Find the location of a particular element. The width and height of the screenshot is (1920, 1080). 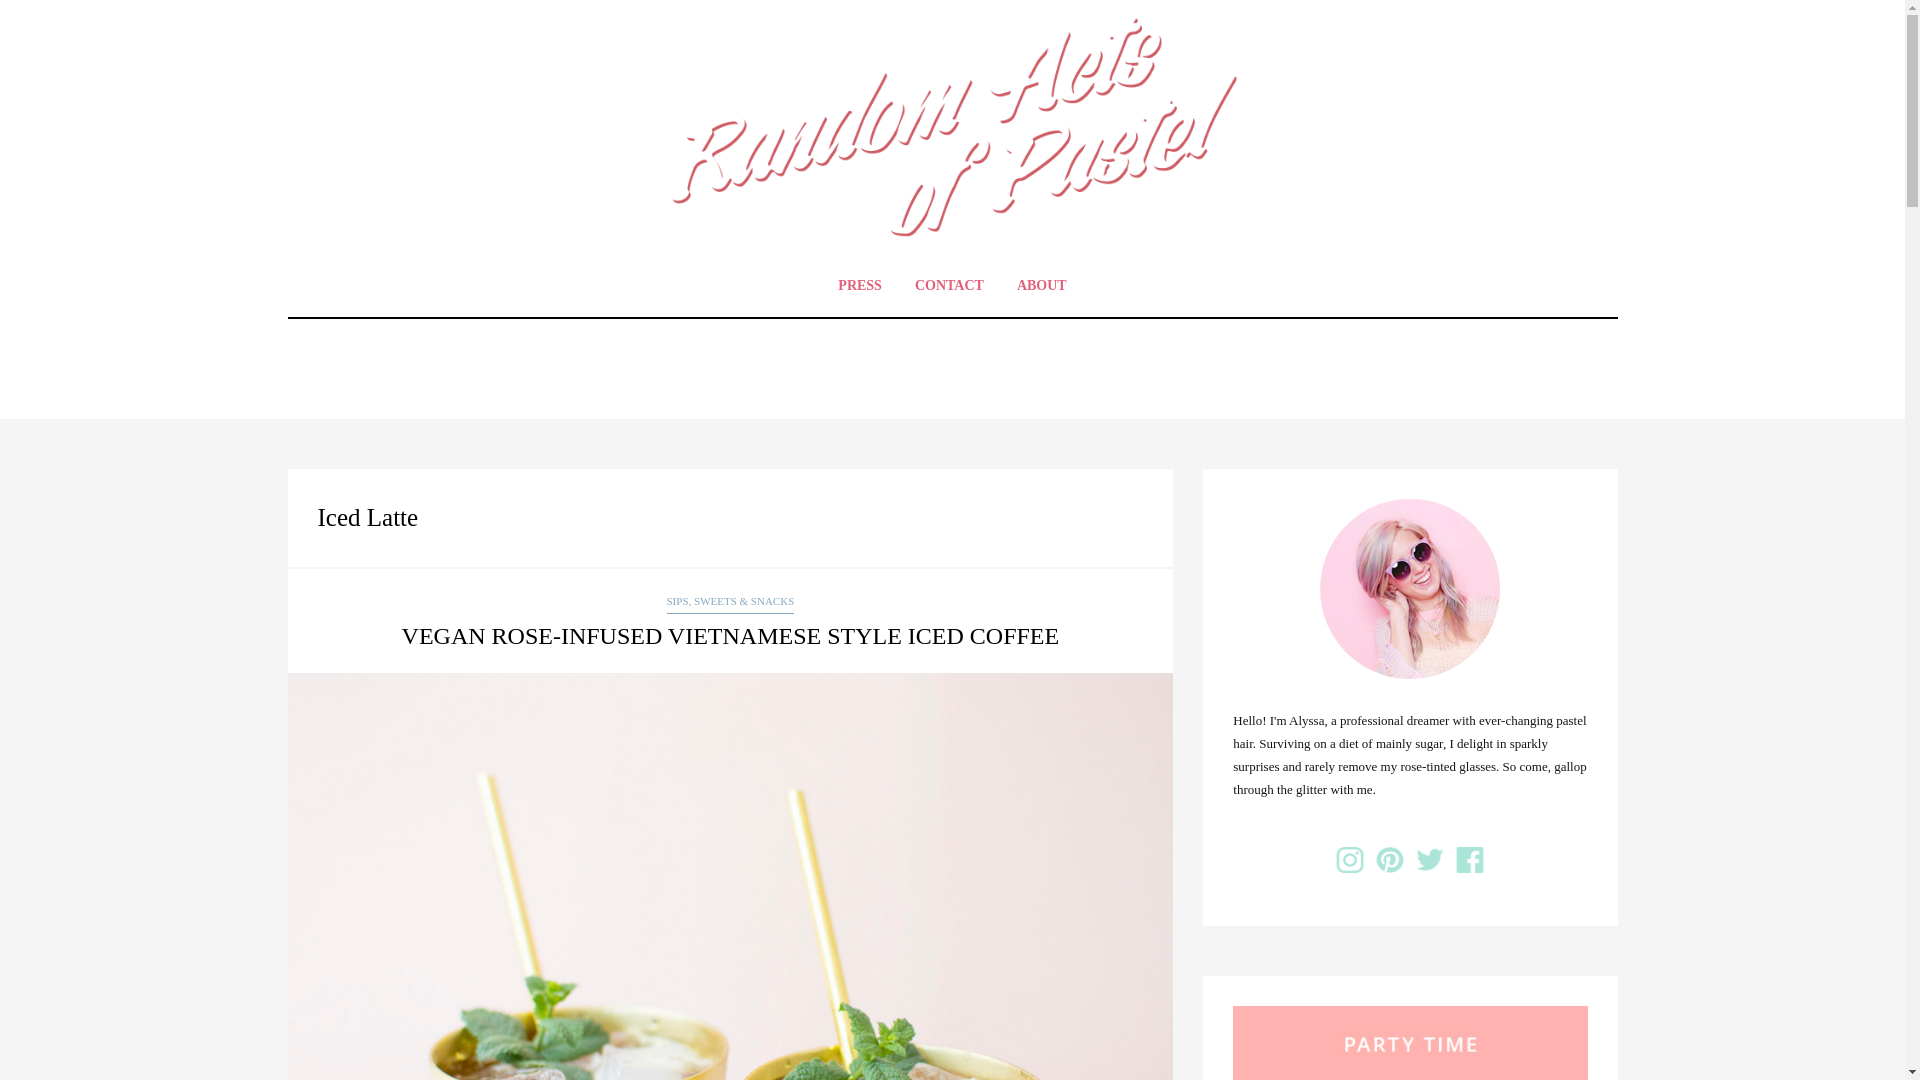

PRESS is located at coordinates (860, 285).